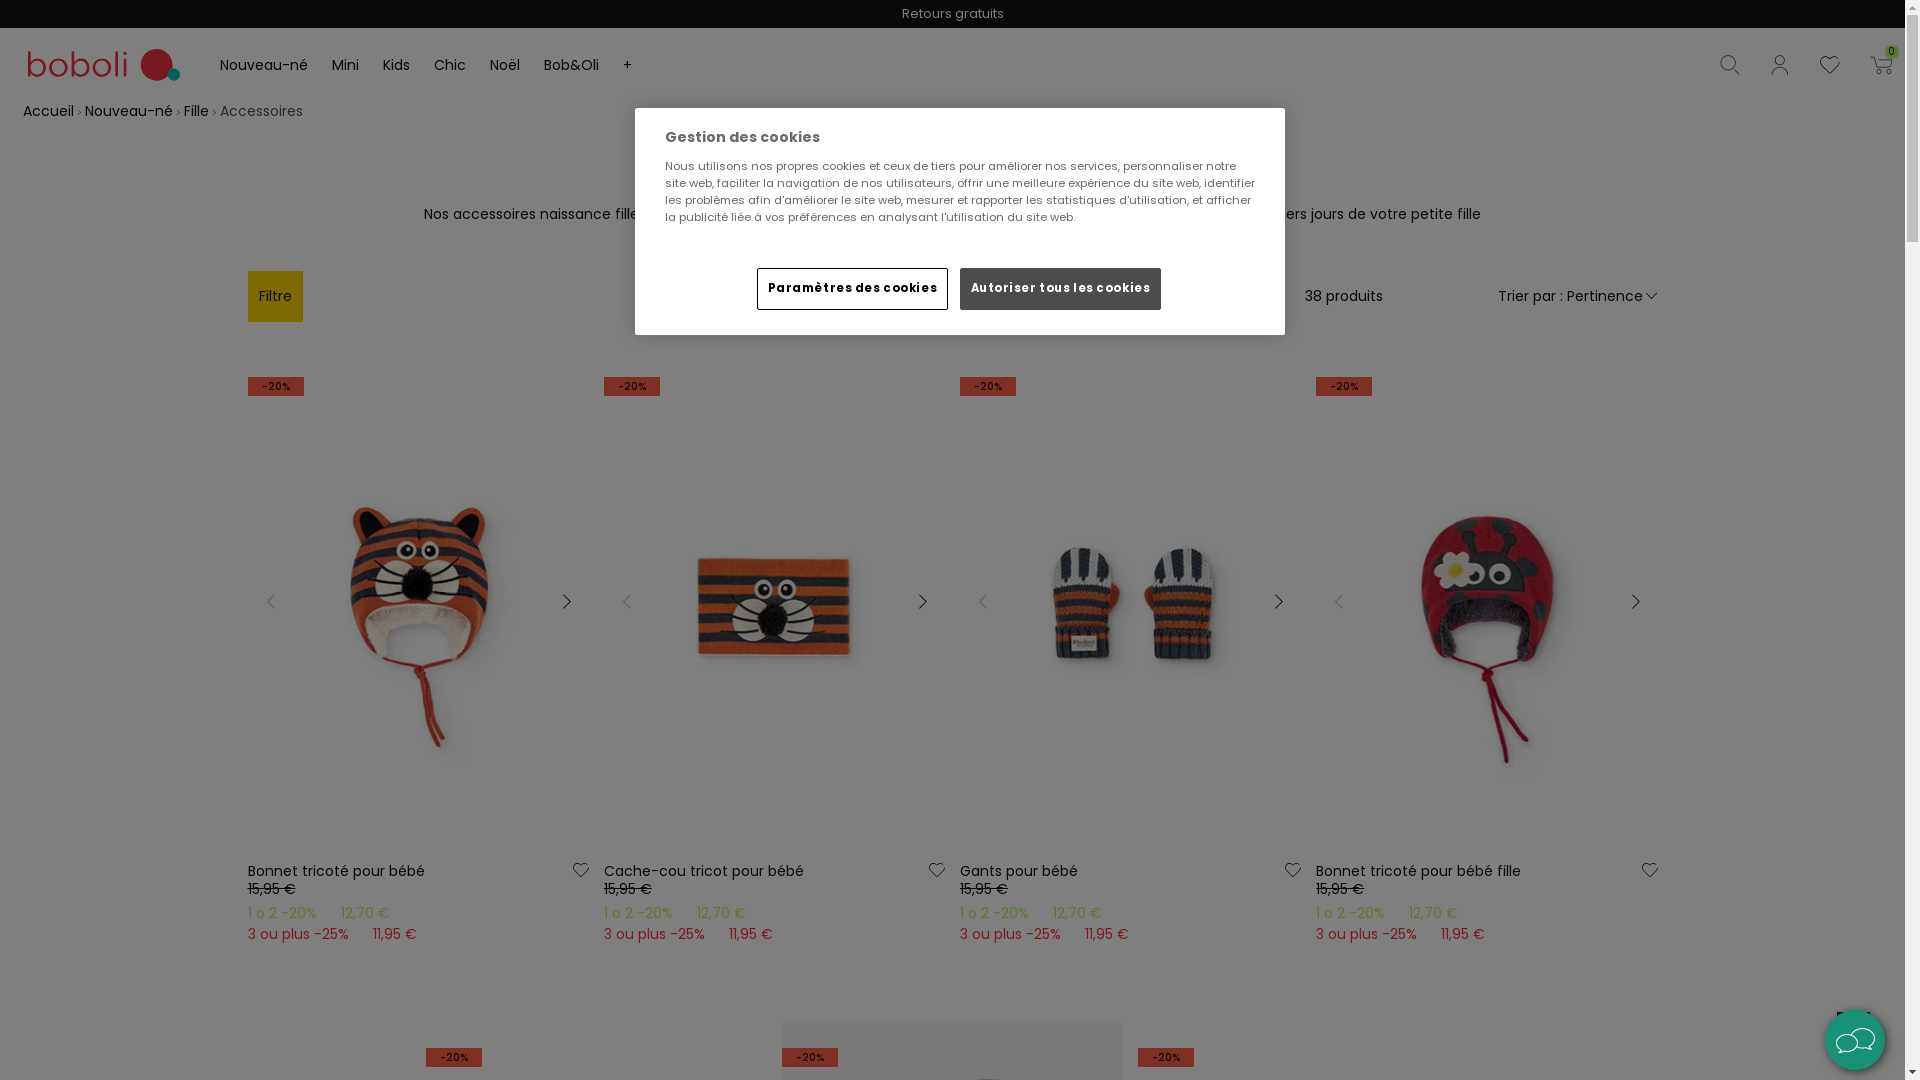  What do you see at coordinates (626, 602) in the screenshot?
I see `Previous` at bounding box center [626, 602].